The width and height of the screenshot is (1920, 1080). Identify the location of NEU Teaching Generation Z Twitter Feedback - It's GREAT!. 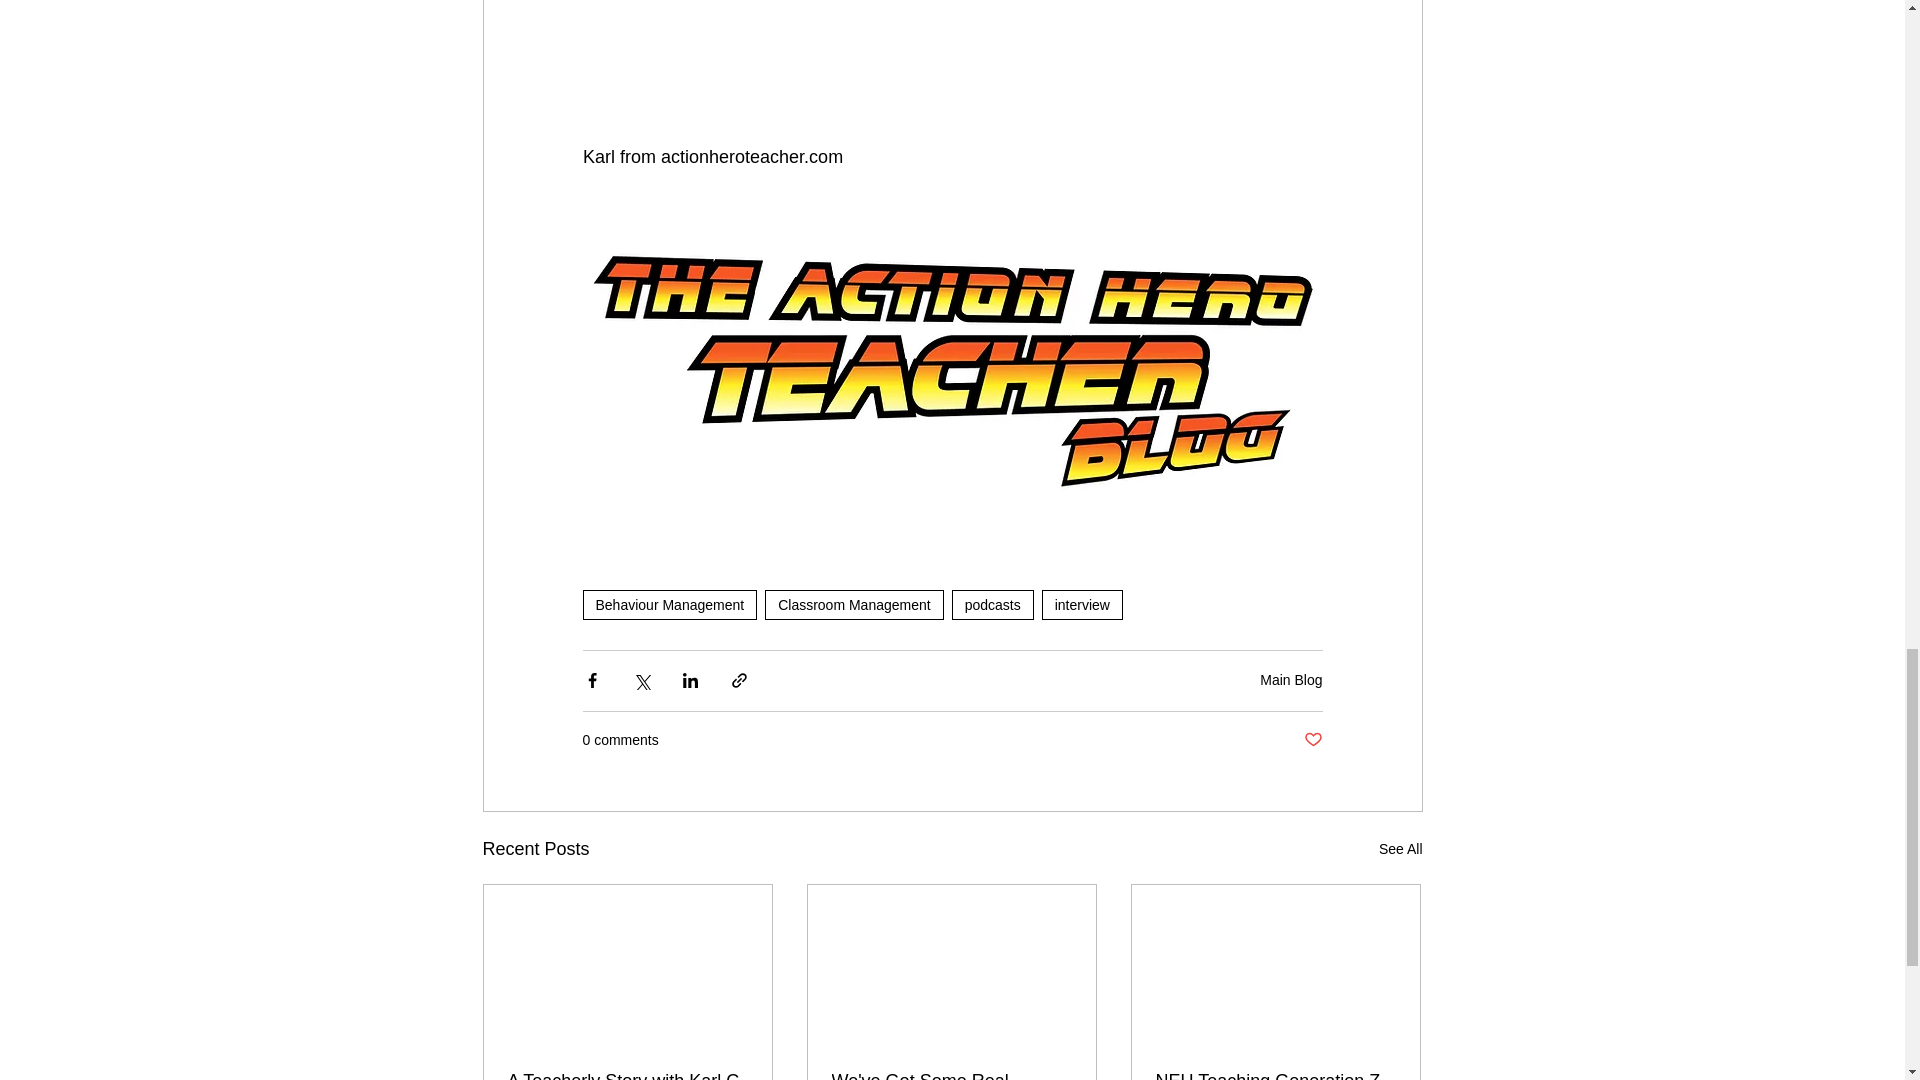
(1275, 1076).